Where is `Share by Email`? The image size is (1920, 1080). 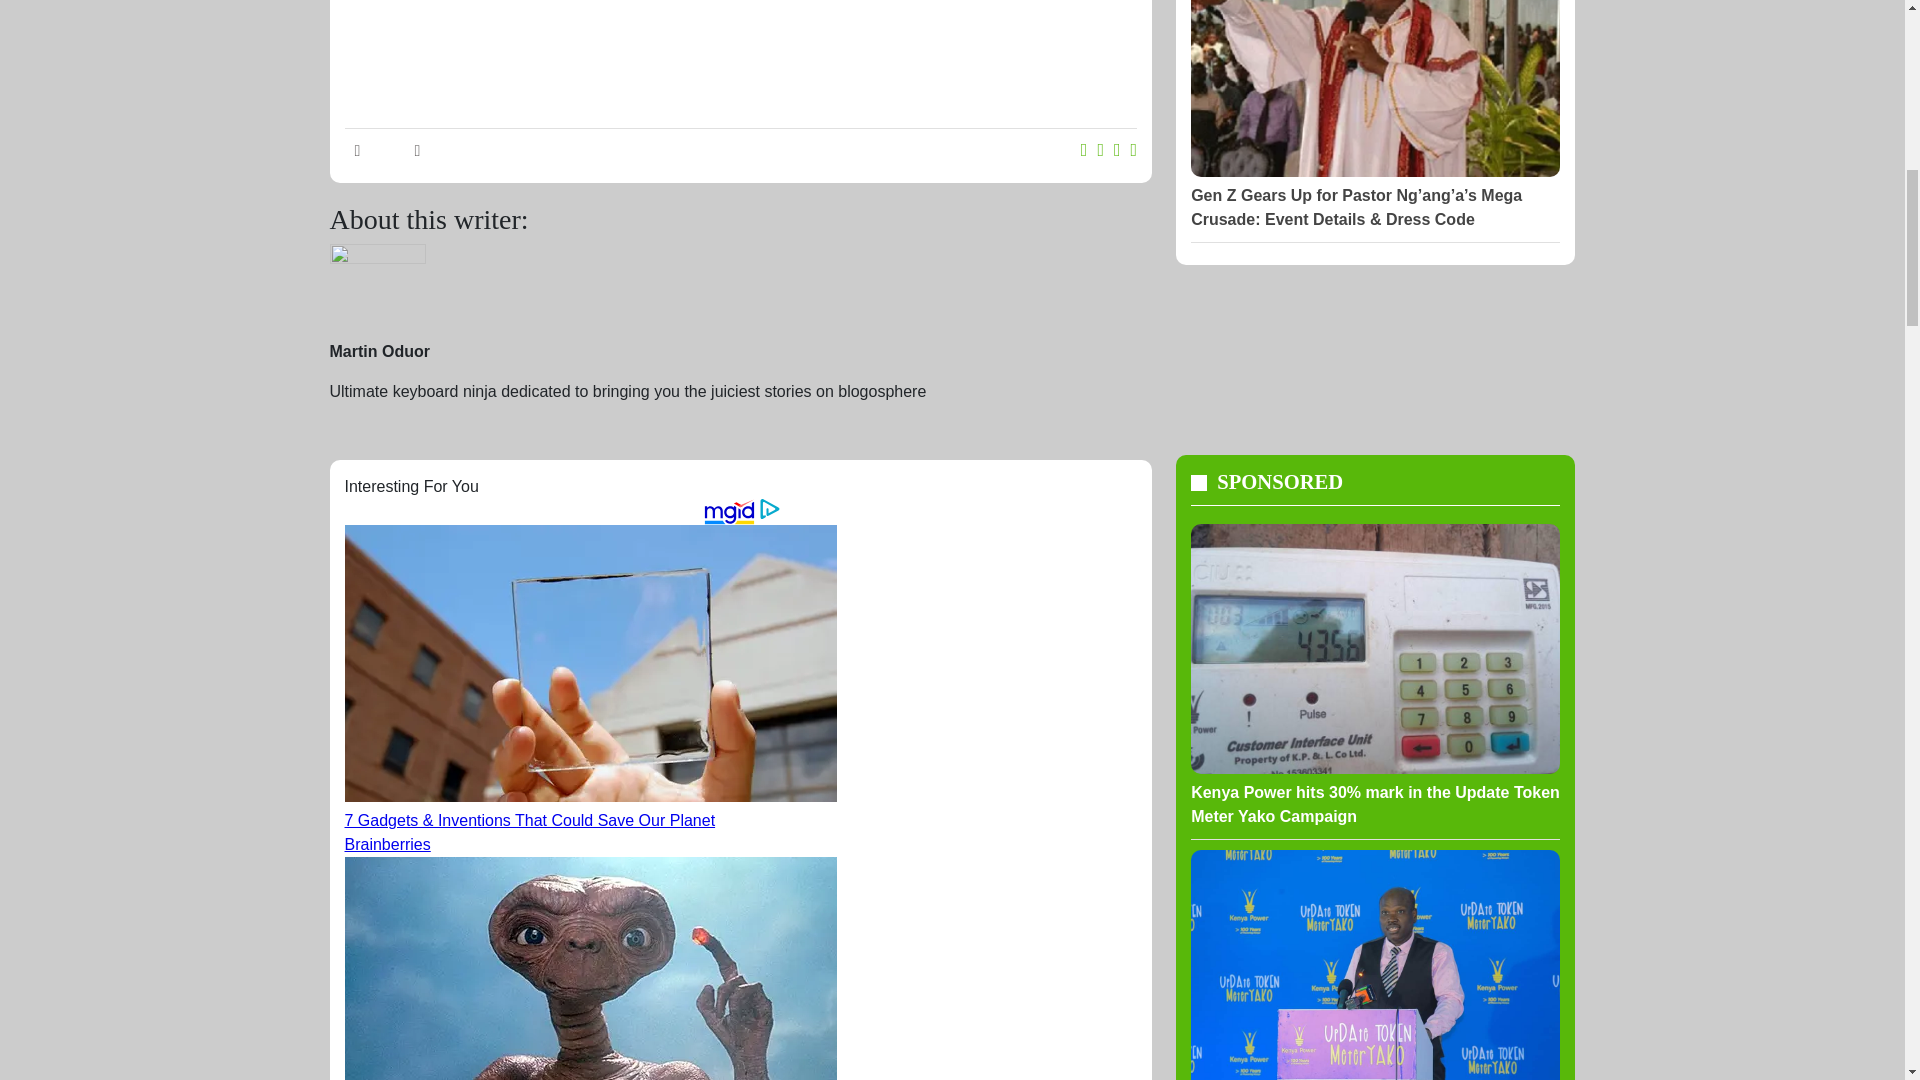 Share by Email is located at coordinates (1134, 150).